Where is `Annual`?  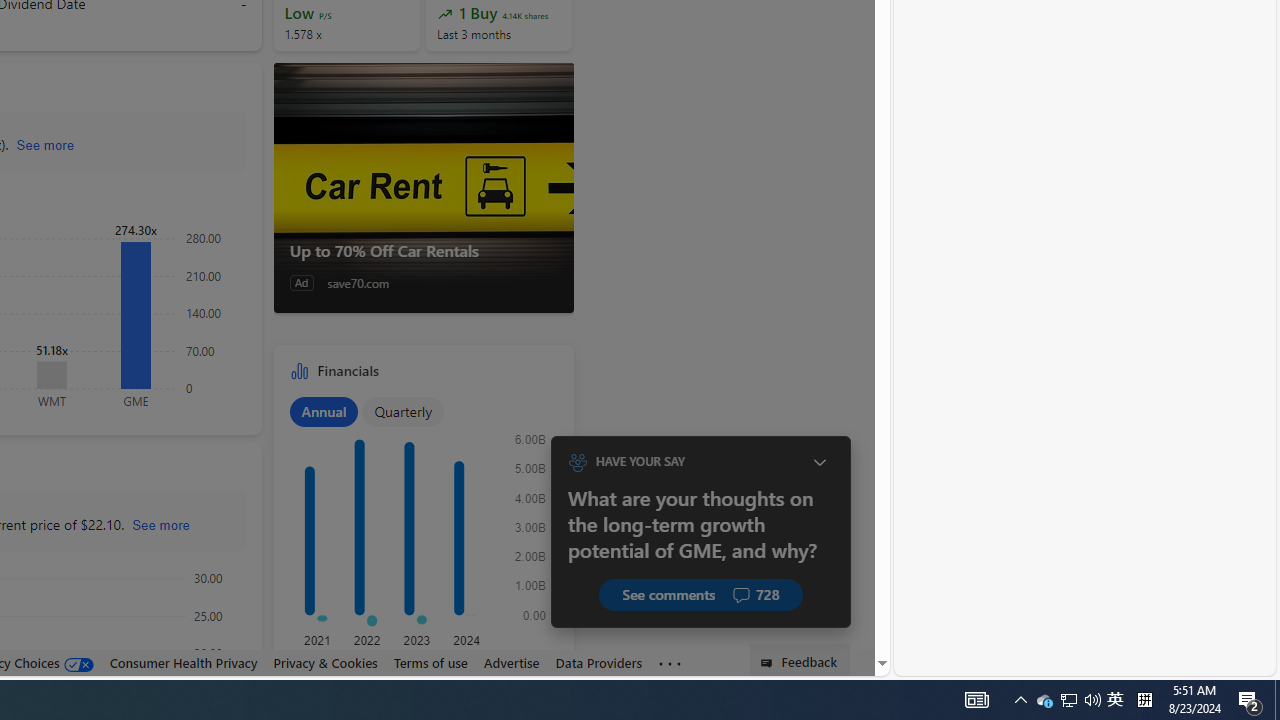 Annual is located at coordinates (324, 411).